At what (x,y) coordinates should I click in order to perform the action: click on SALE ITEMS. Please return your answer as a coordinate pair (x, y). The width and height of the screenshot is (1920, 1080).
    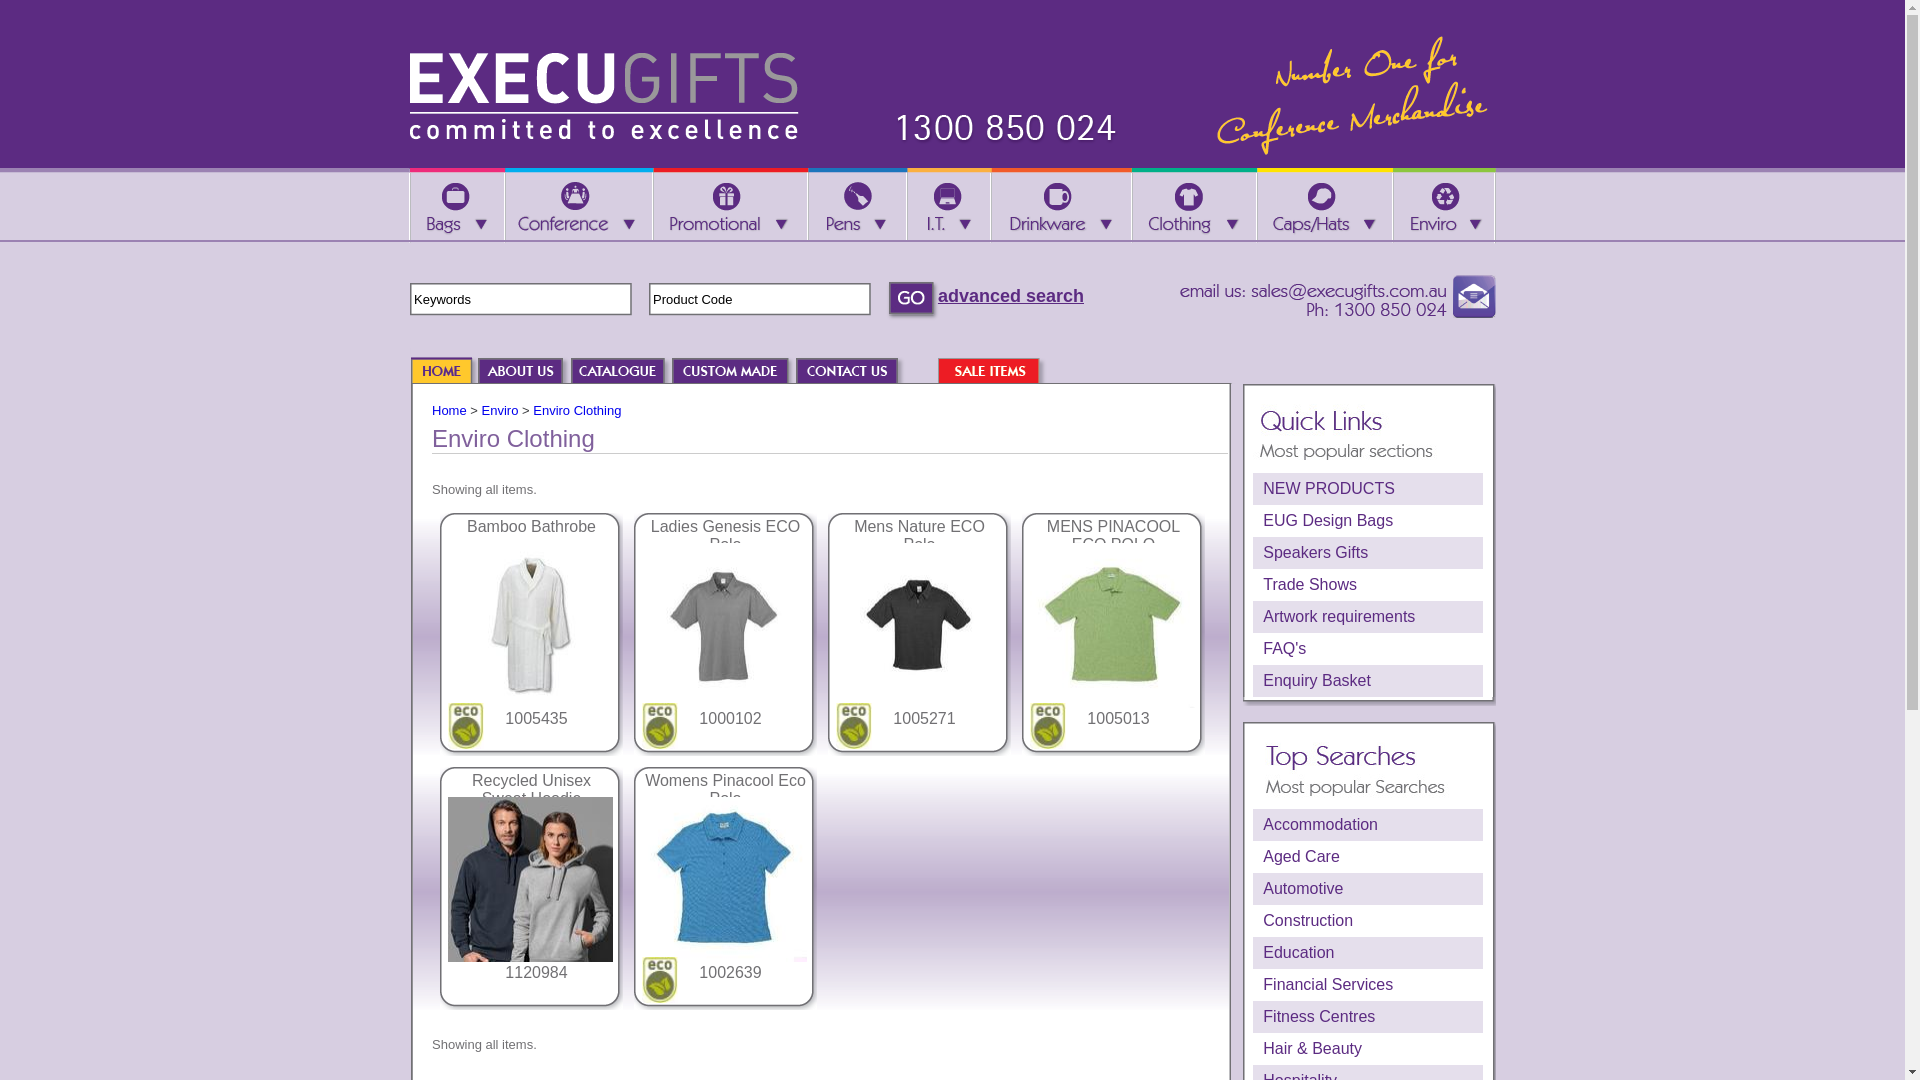
    Looking at the image, I should click on (999, 372).